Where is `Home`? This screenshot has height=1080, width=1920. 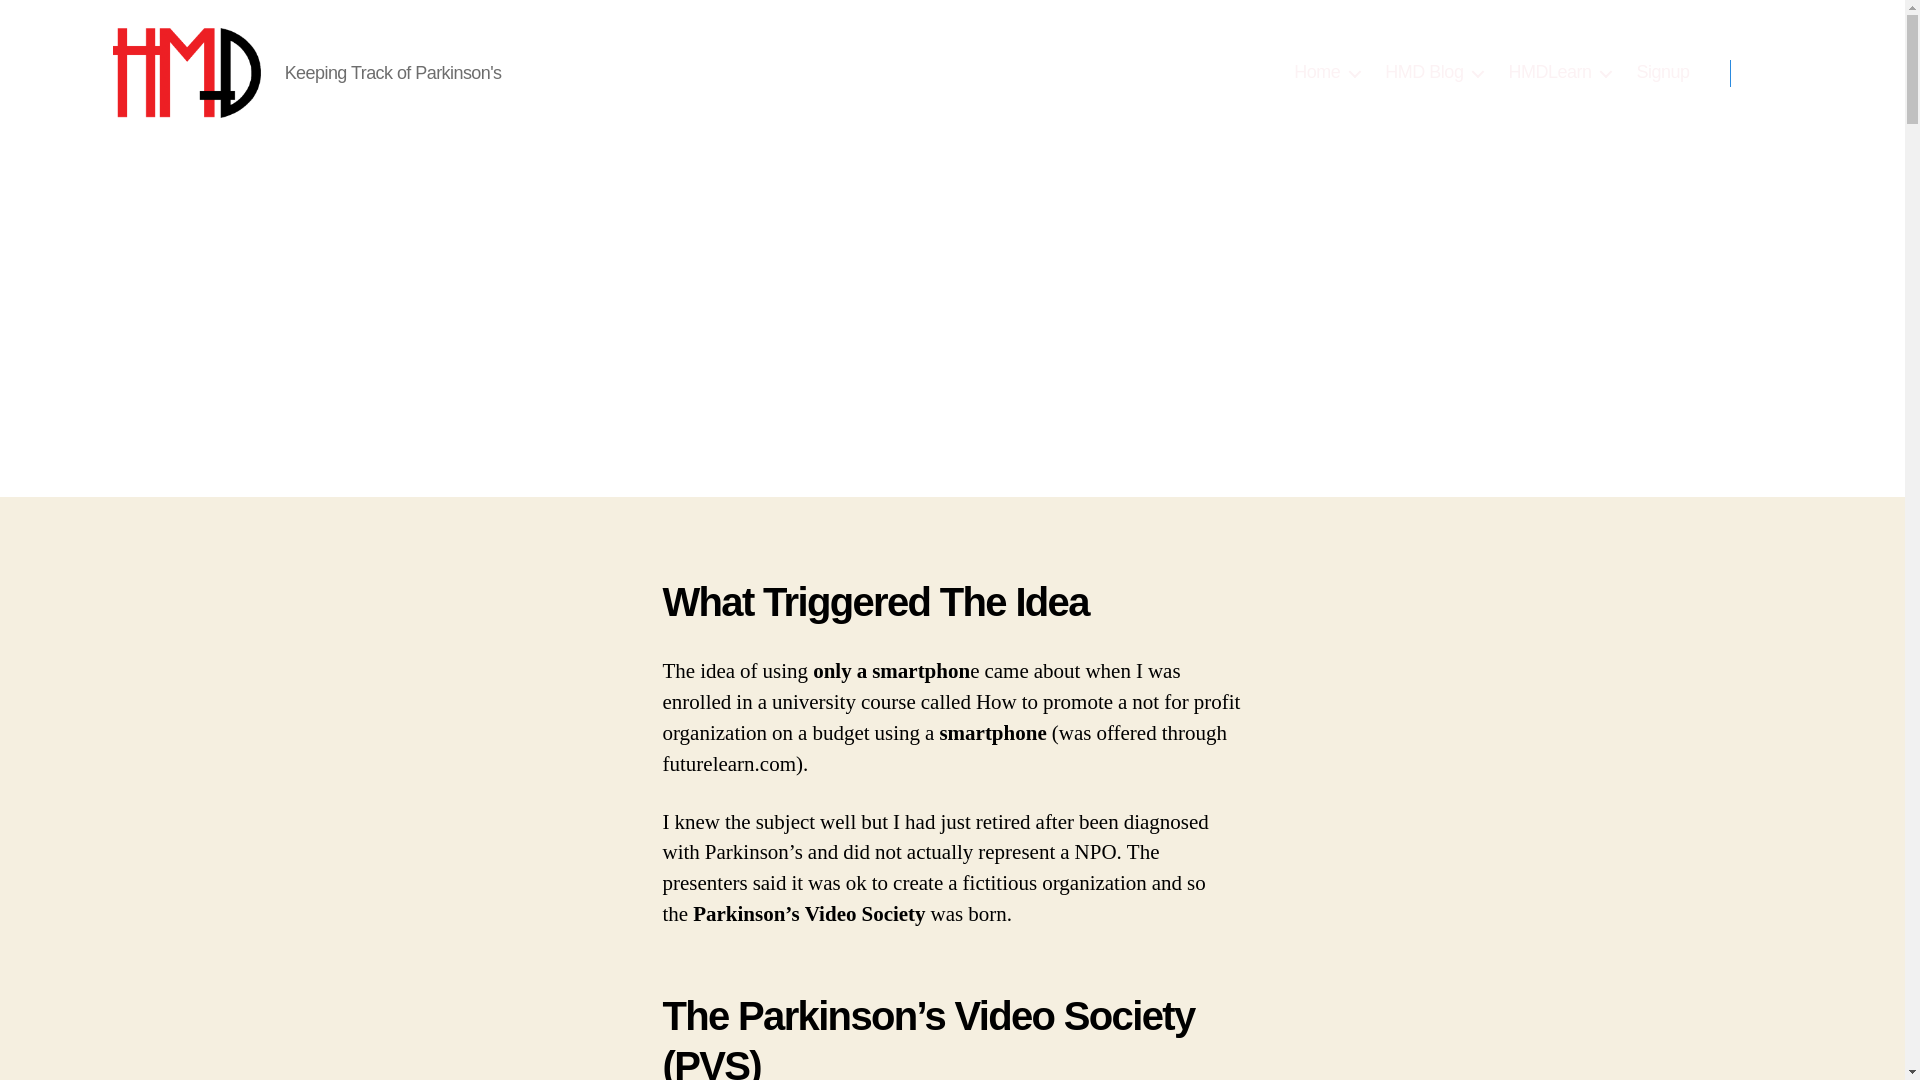 Home is located at coordinates (1326, 72).